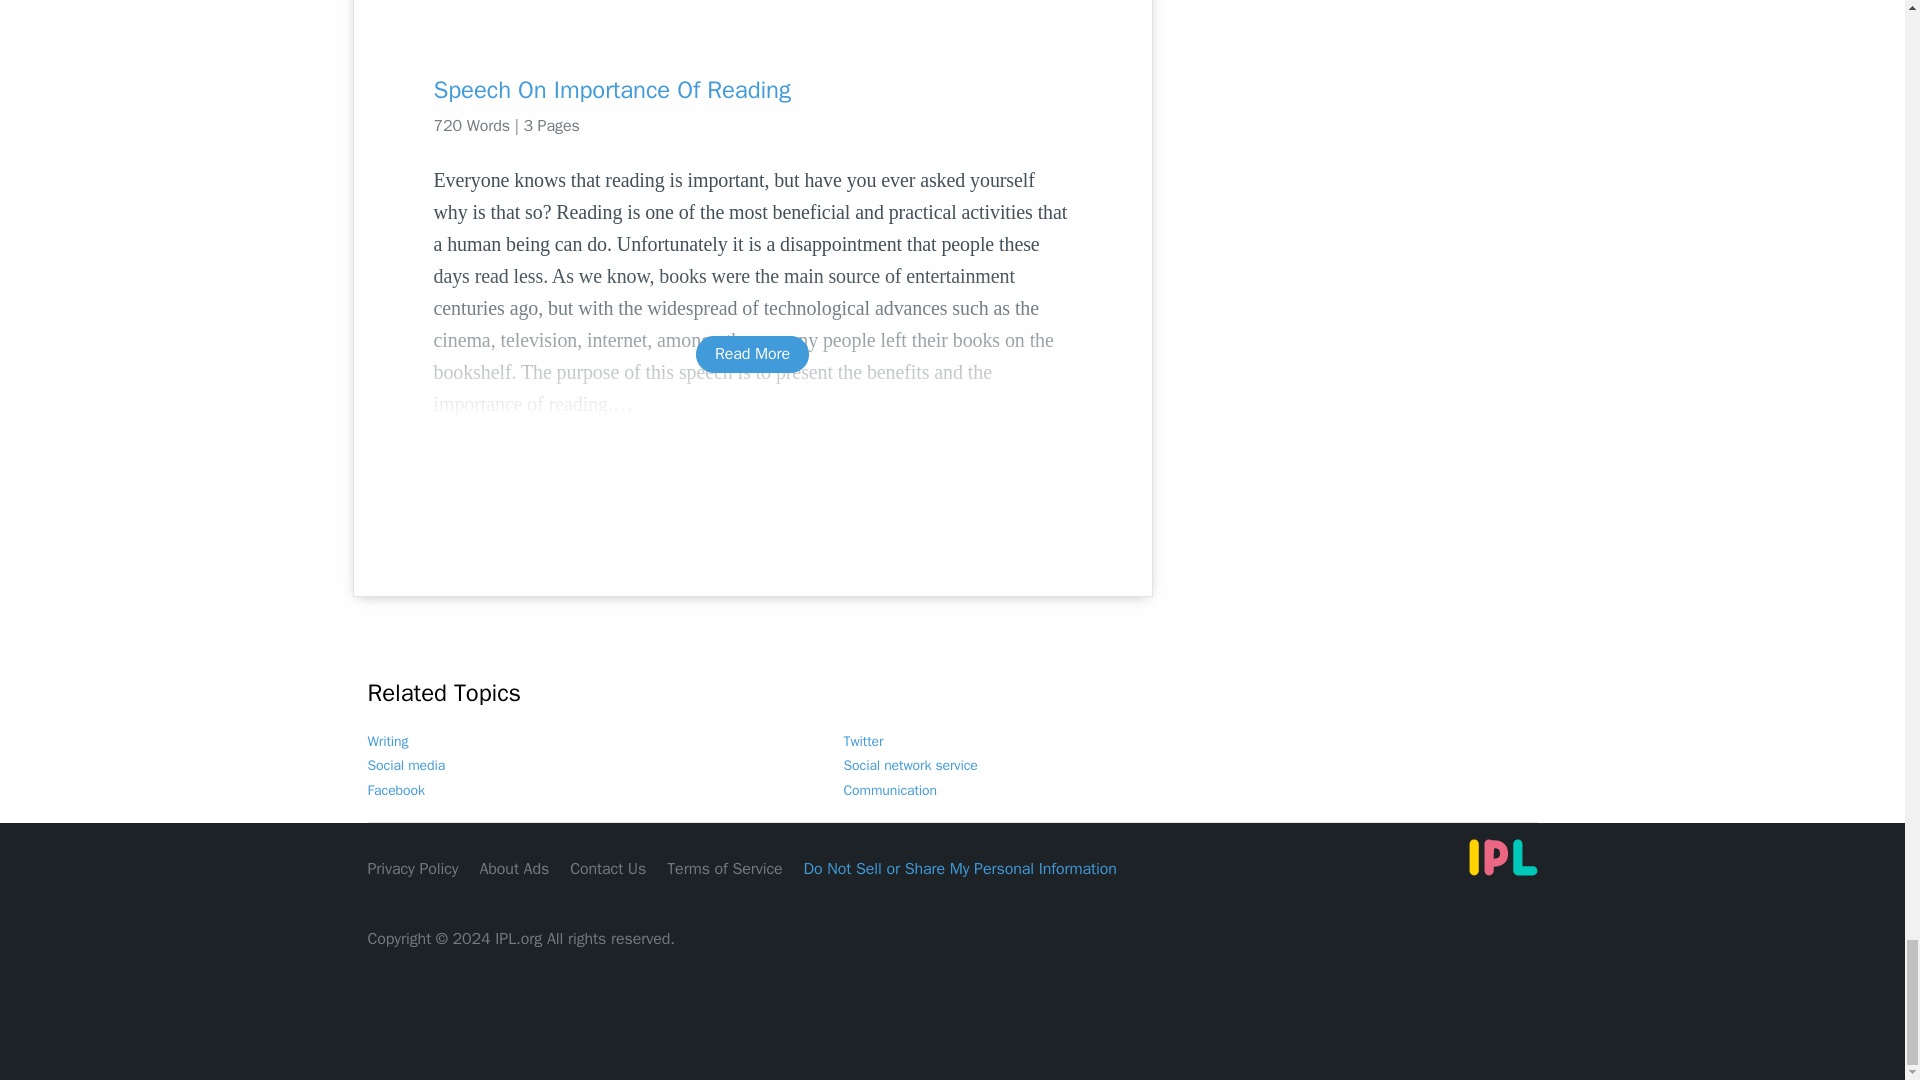  Describe the element at coordinates (413, 868) in the screenshot. I see `Privacy Policy` at that location.